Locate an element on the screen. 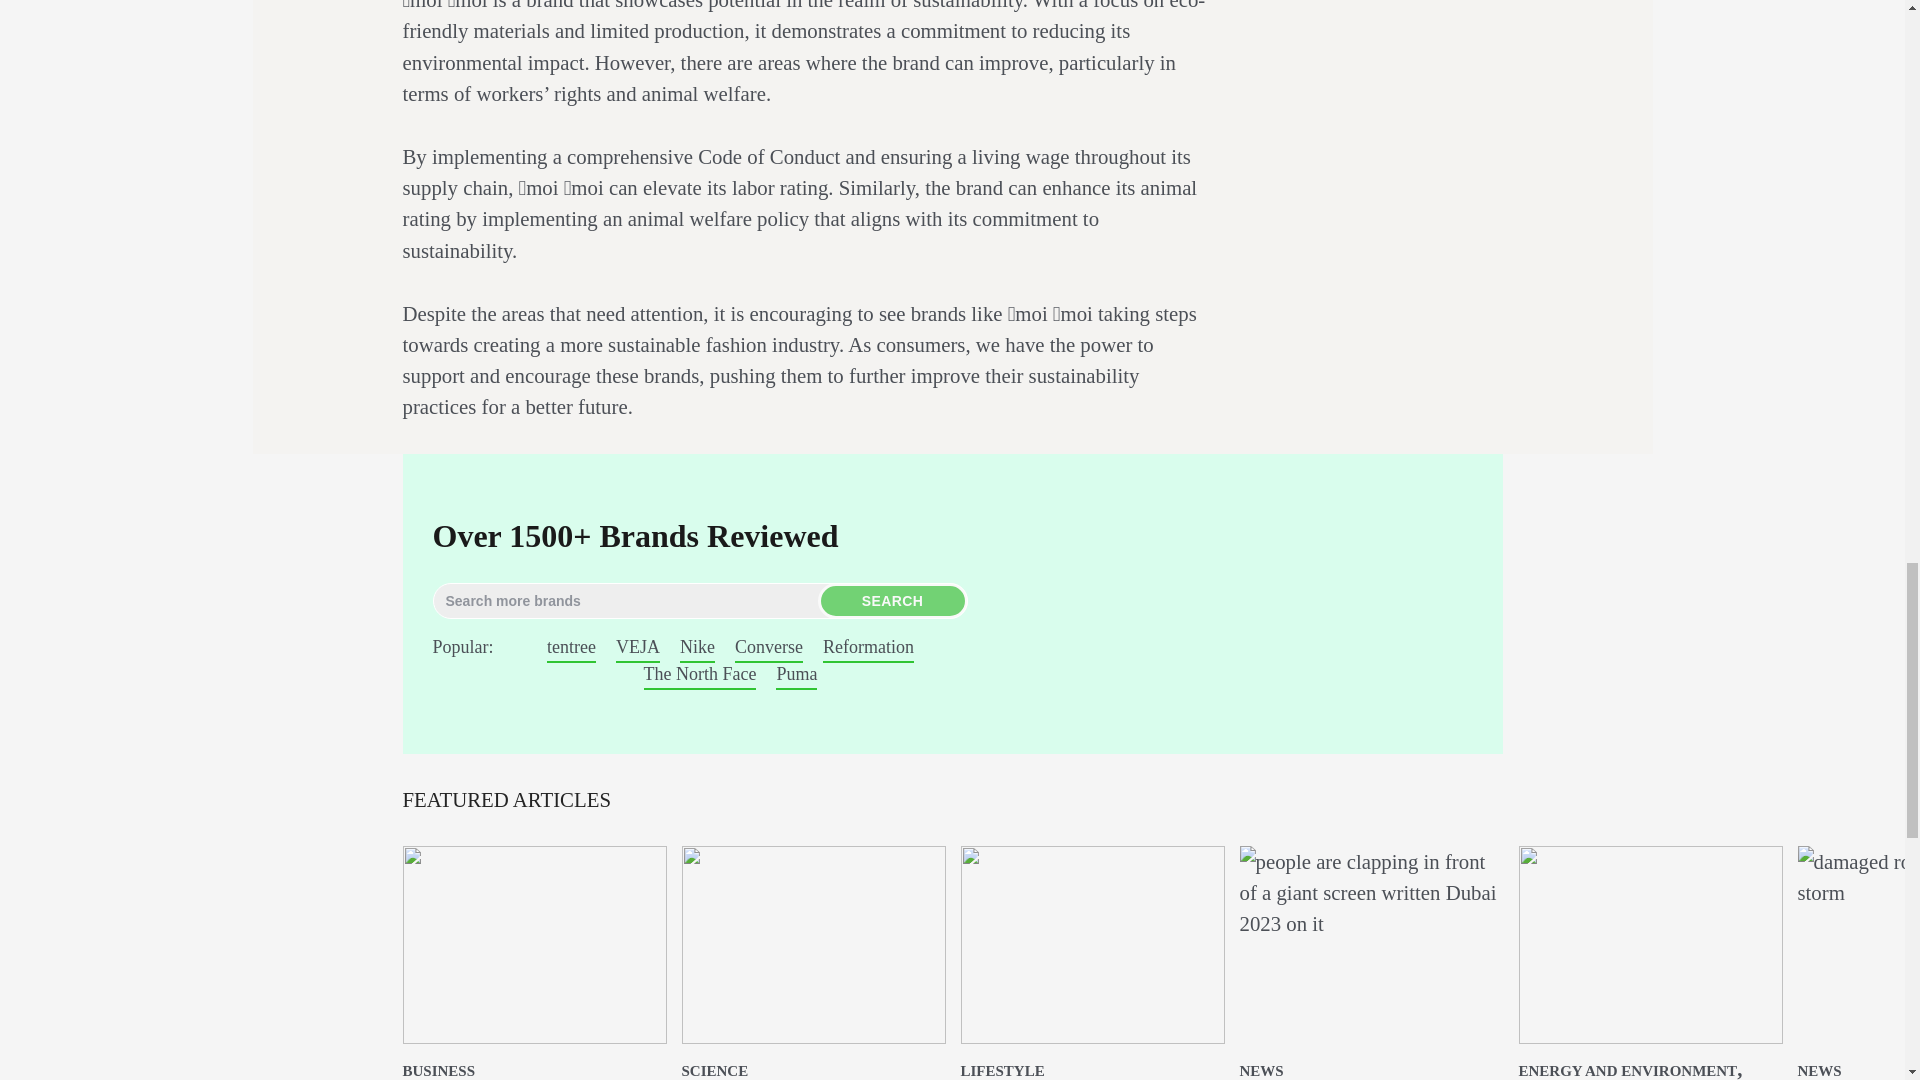  Nike is located at coordinates (696, 646).